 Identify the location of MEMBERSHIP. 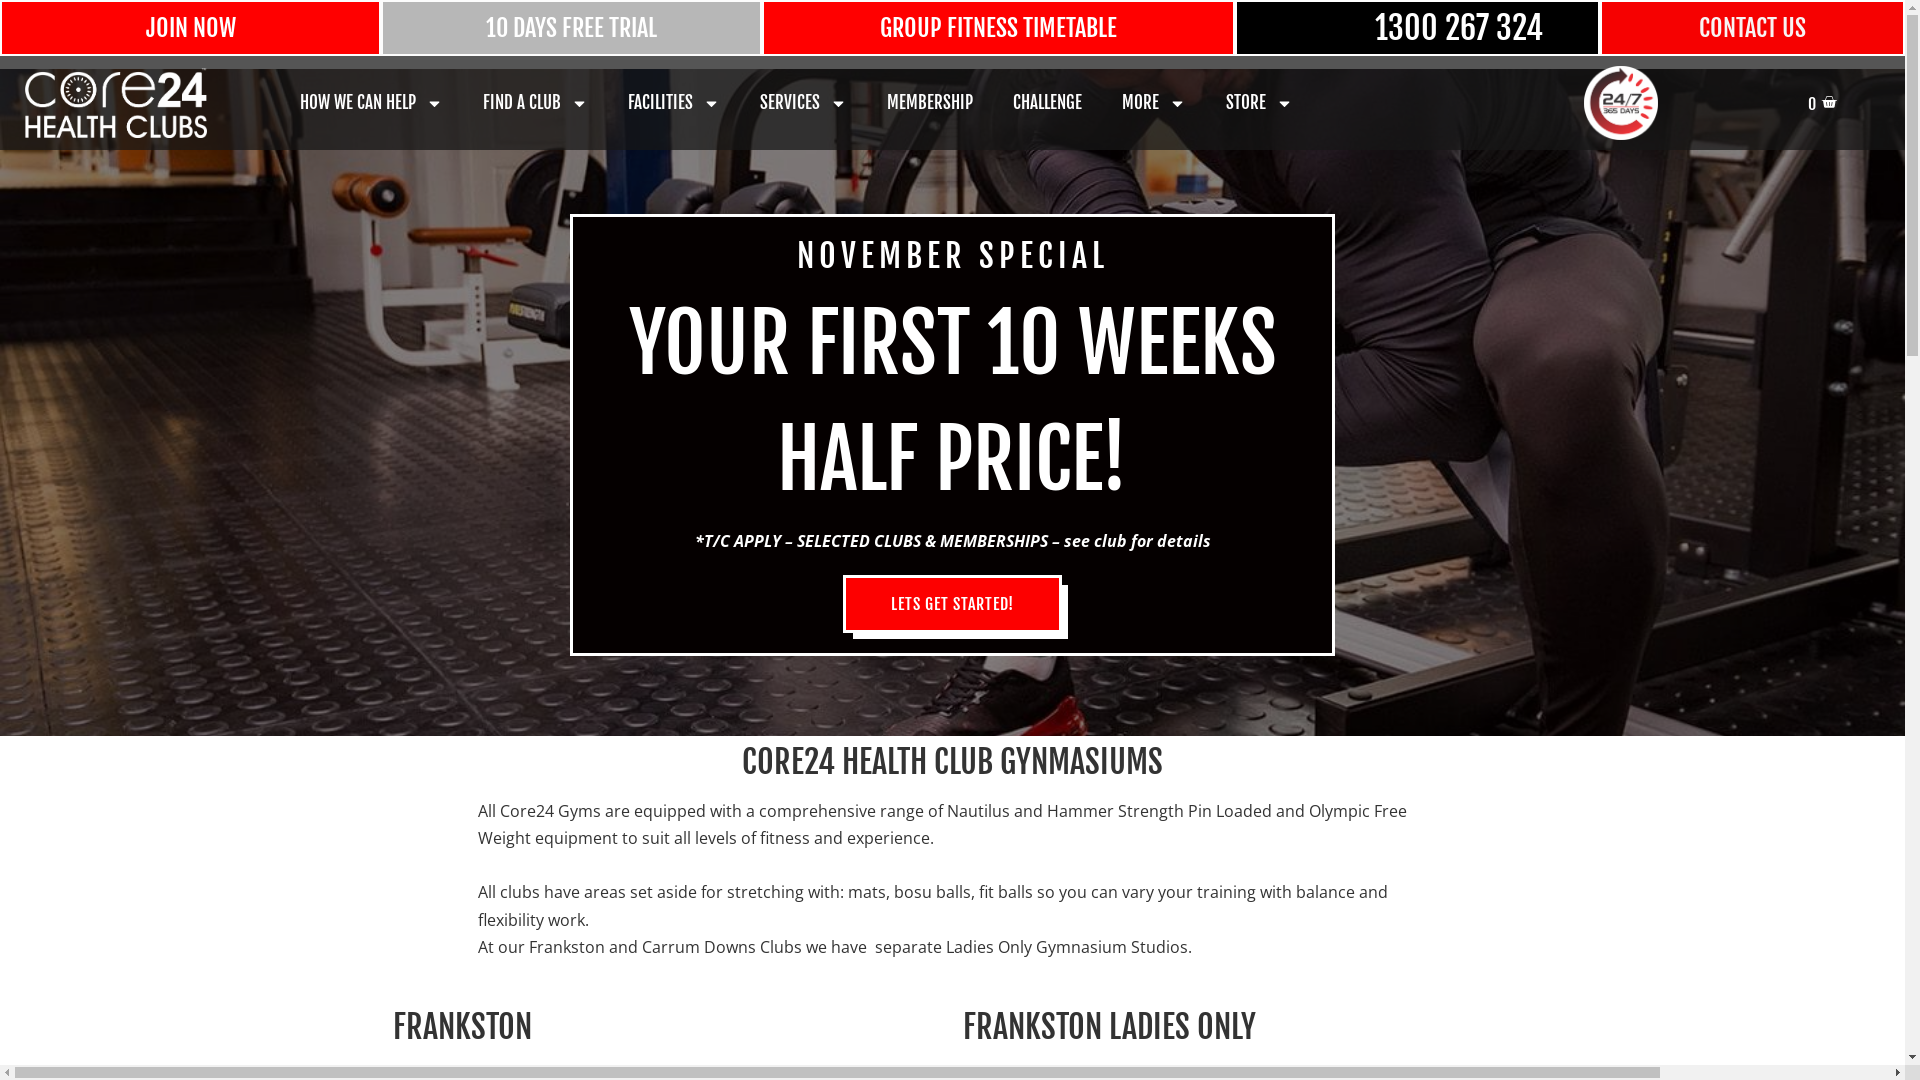
(930, 103).